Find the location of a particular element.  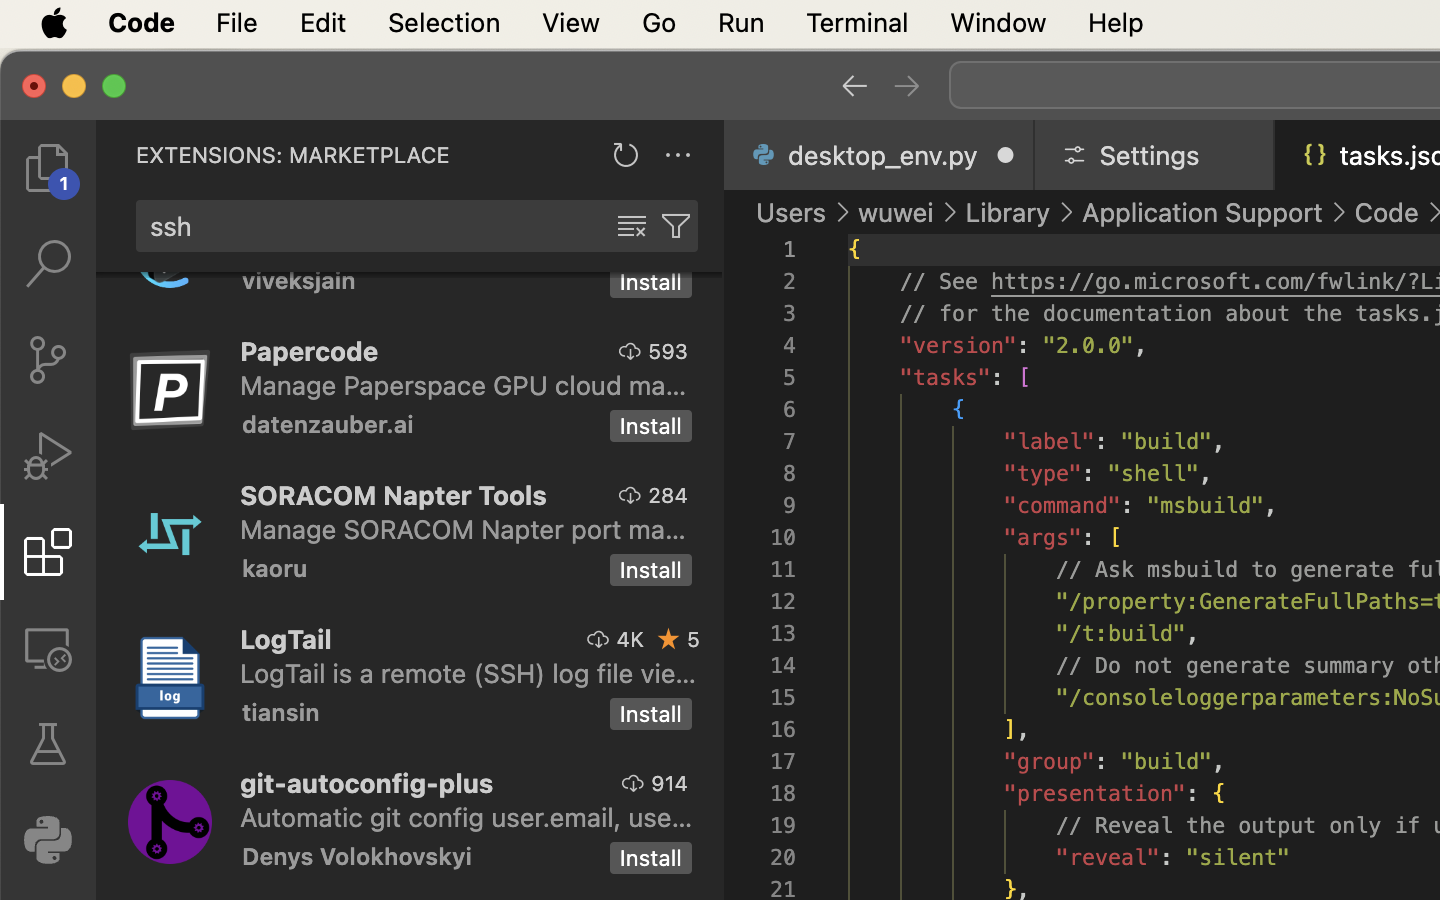

git-autoconfig-plus is located at coordinates (367, 783).